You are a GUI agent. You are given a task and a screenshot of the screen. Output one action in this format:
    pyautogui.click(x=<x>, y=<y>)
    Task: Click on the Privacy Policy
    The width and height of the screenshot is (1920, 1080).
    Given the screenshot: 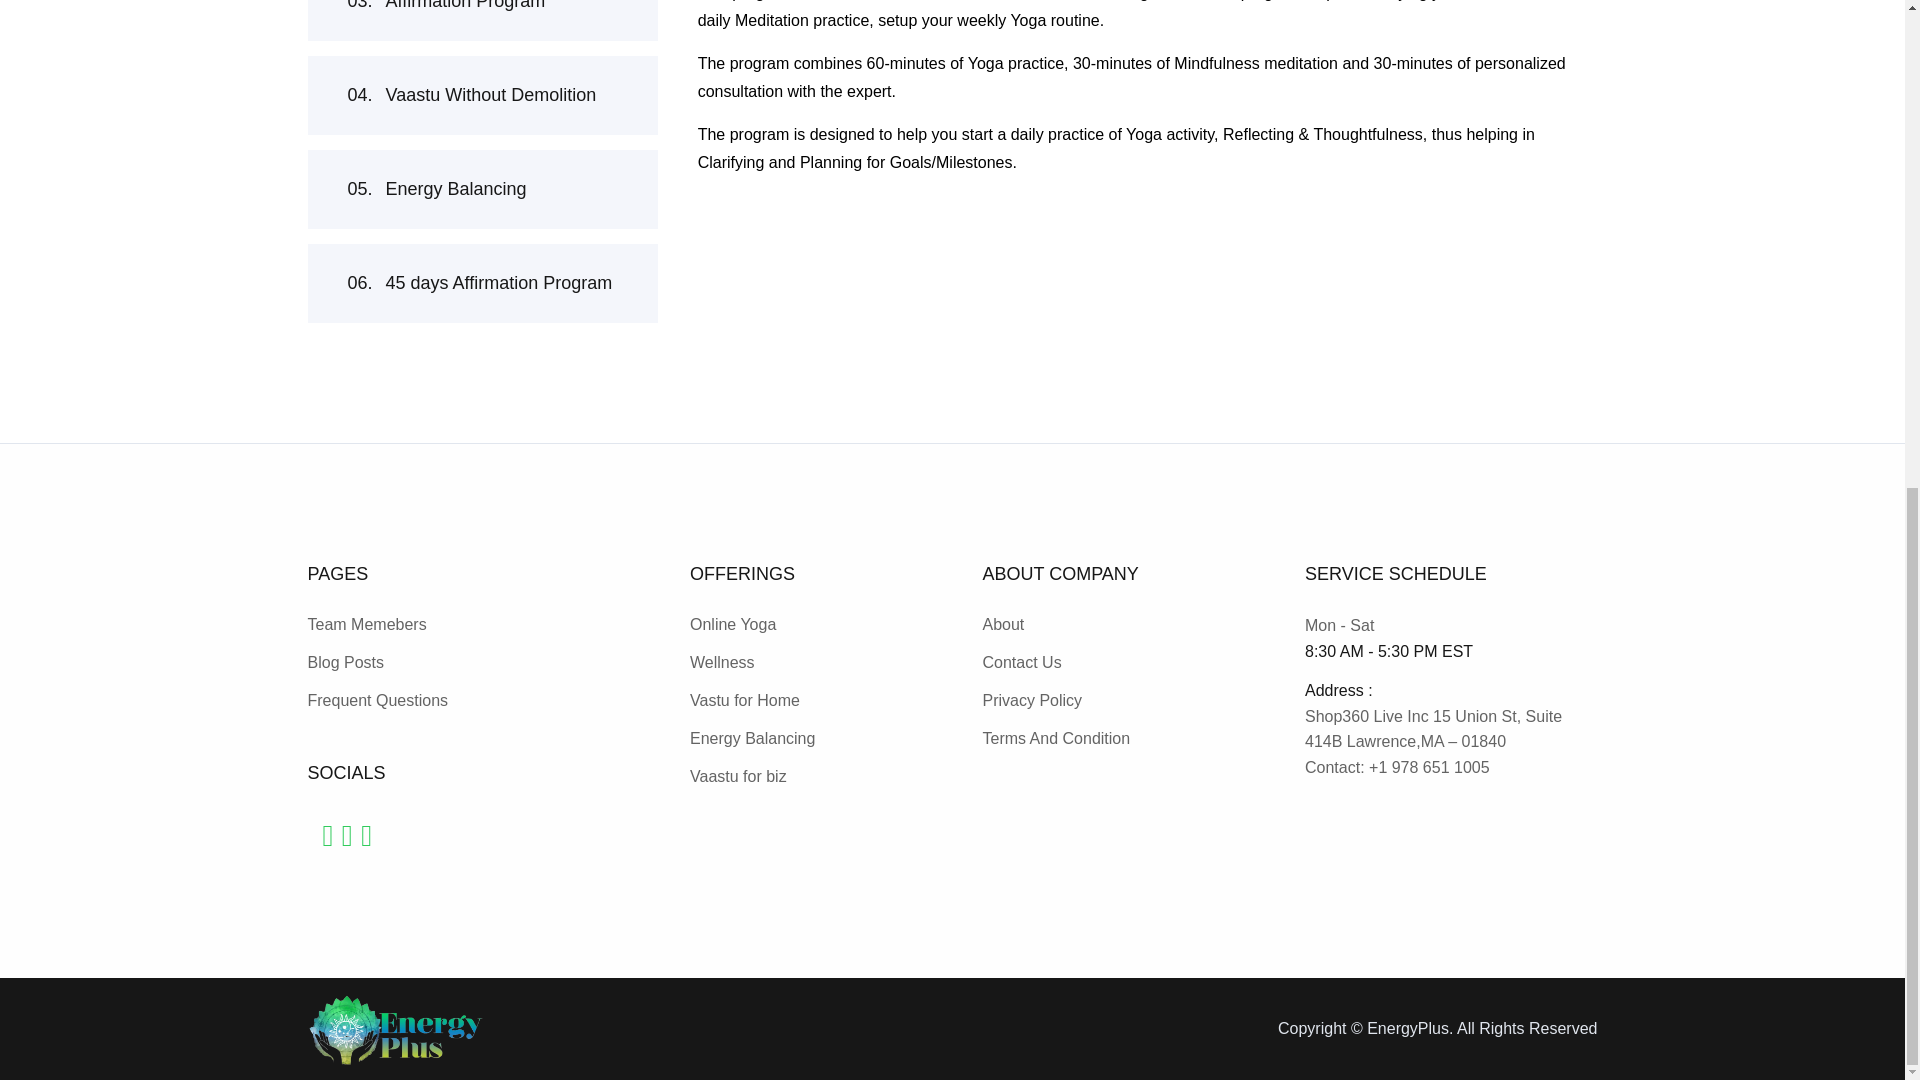 What is the action you would take?
    pyautogui.click(x=346, y=662)
    